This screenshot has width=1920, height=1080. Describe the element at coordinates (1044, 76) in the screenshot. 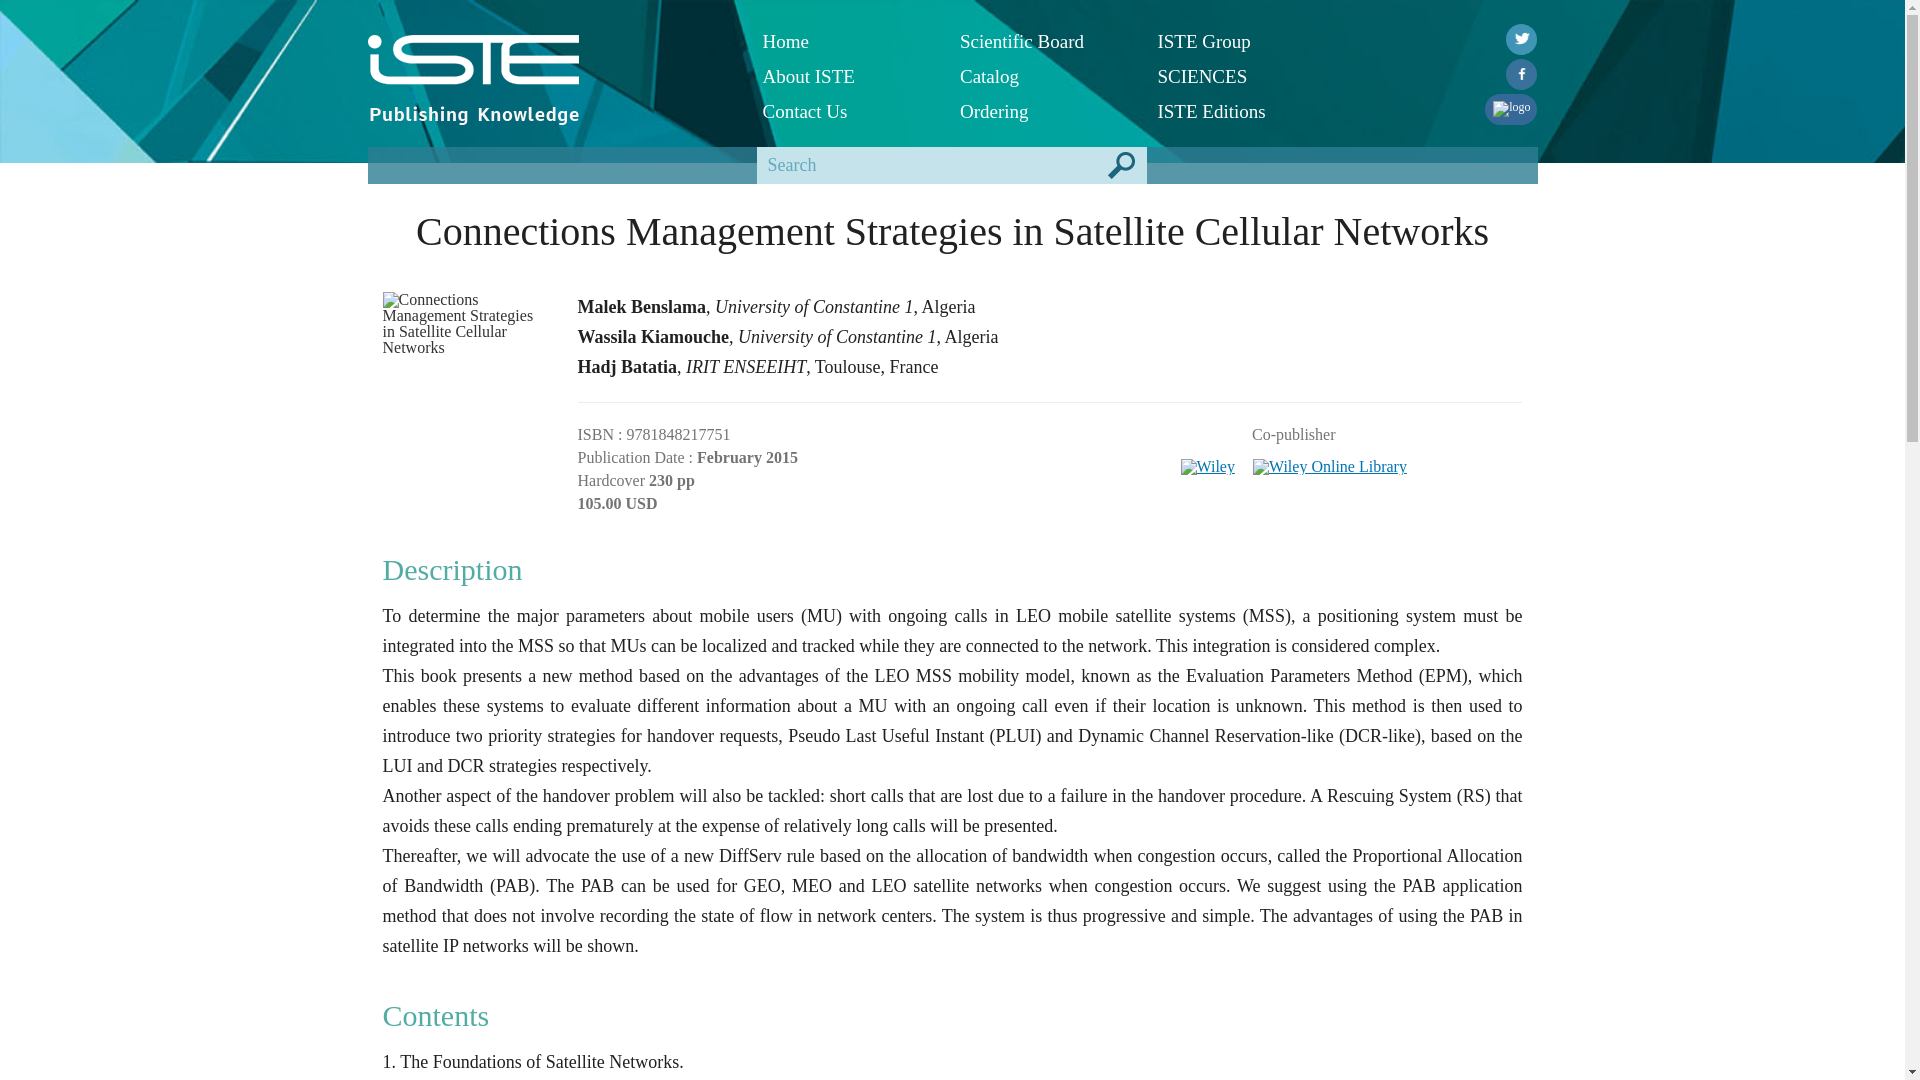

I see `Catalog` at that location.